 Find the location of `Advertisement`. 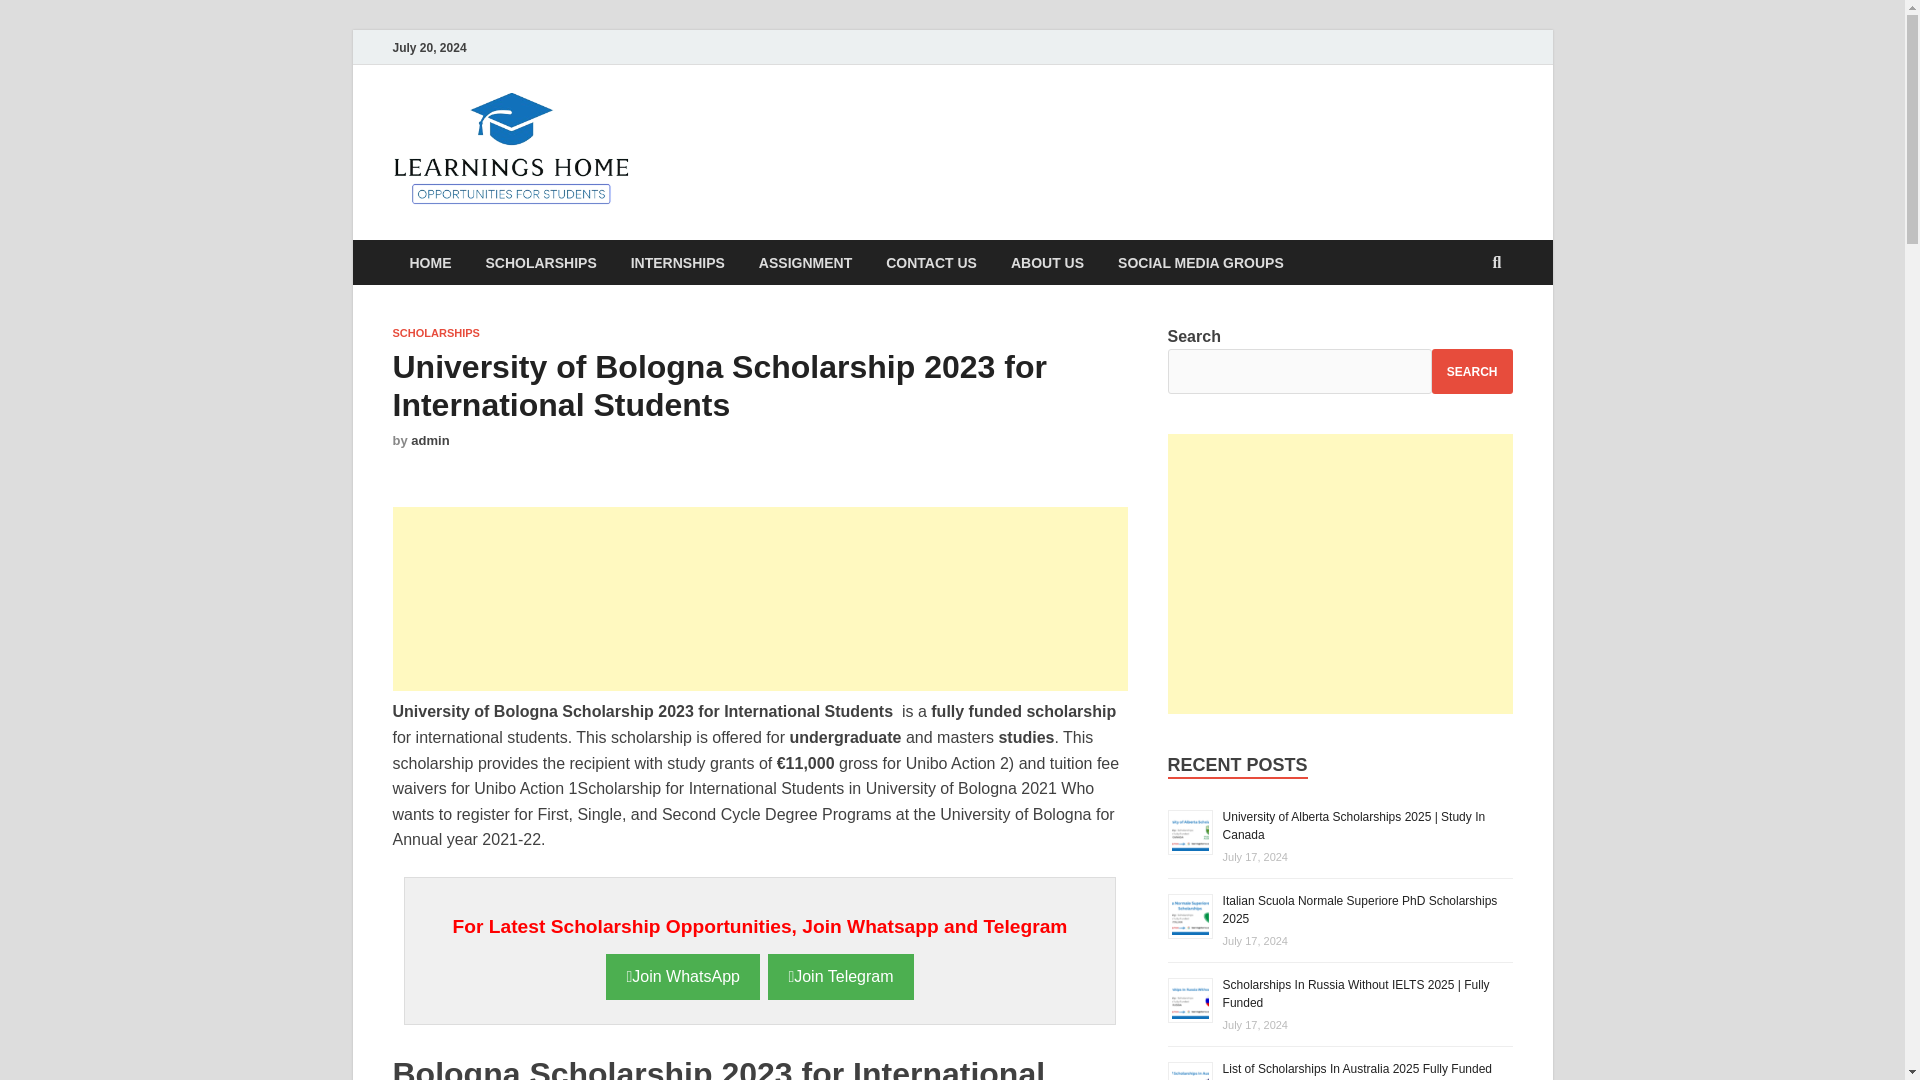

Advertisement is located at coordinates (1340, 574).